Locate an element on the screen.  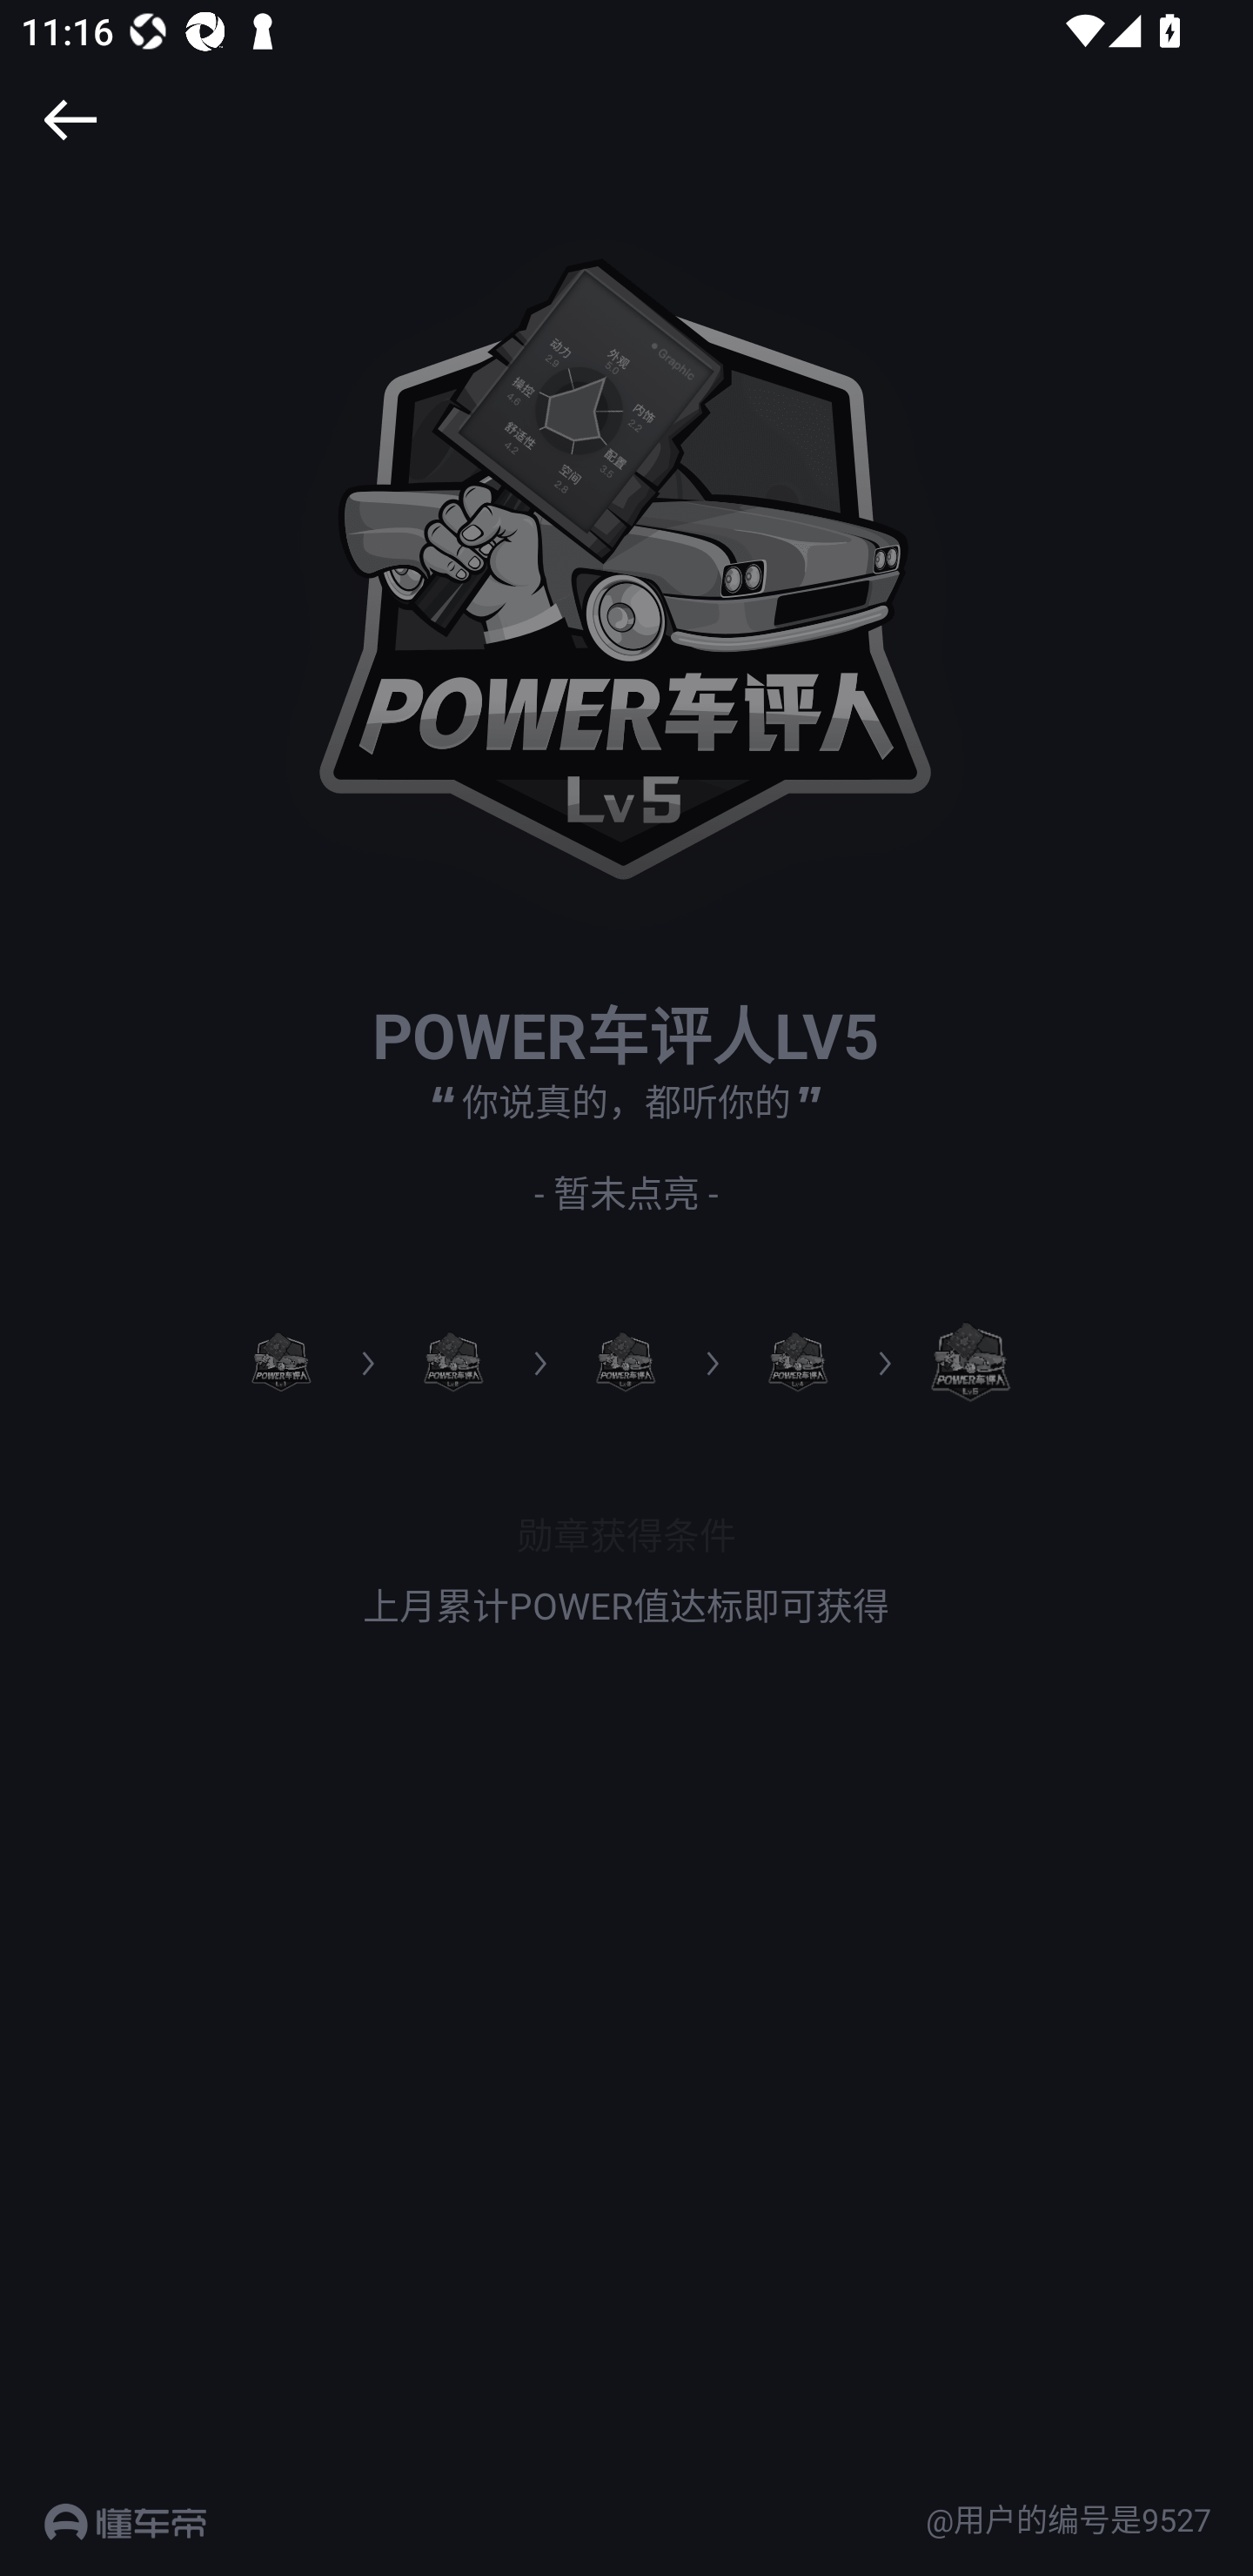
勋章获得条件 is located at coordinates (626, 1533).